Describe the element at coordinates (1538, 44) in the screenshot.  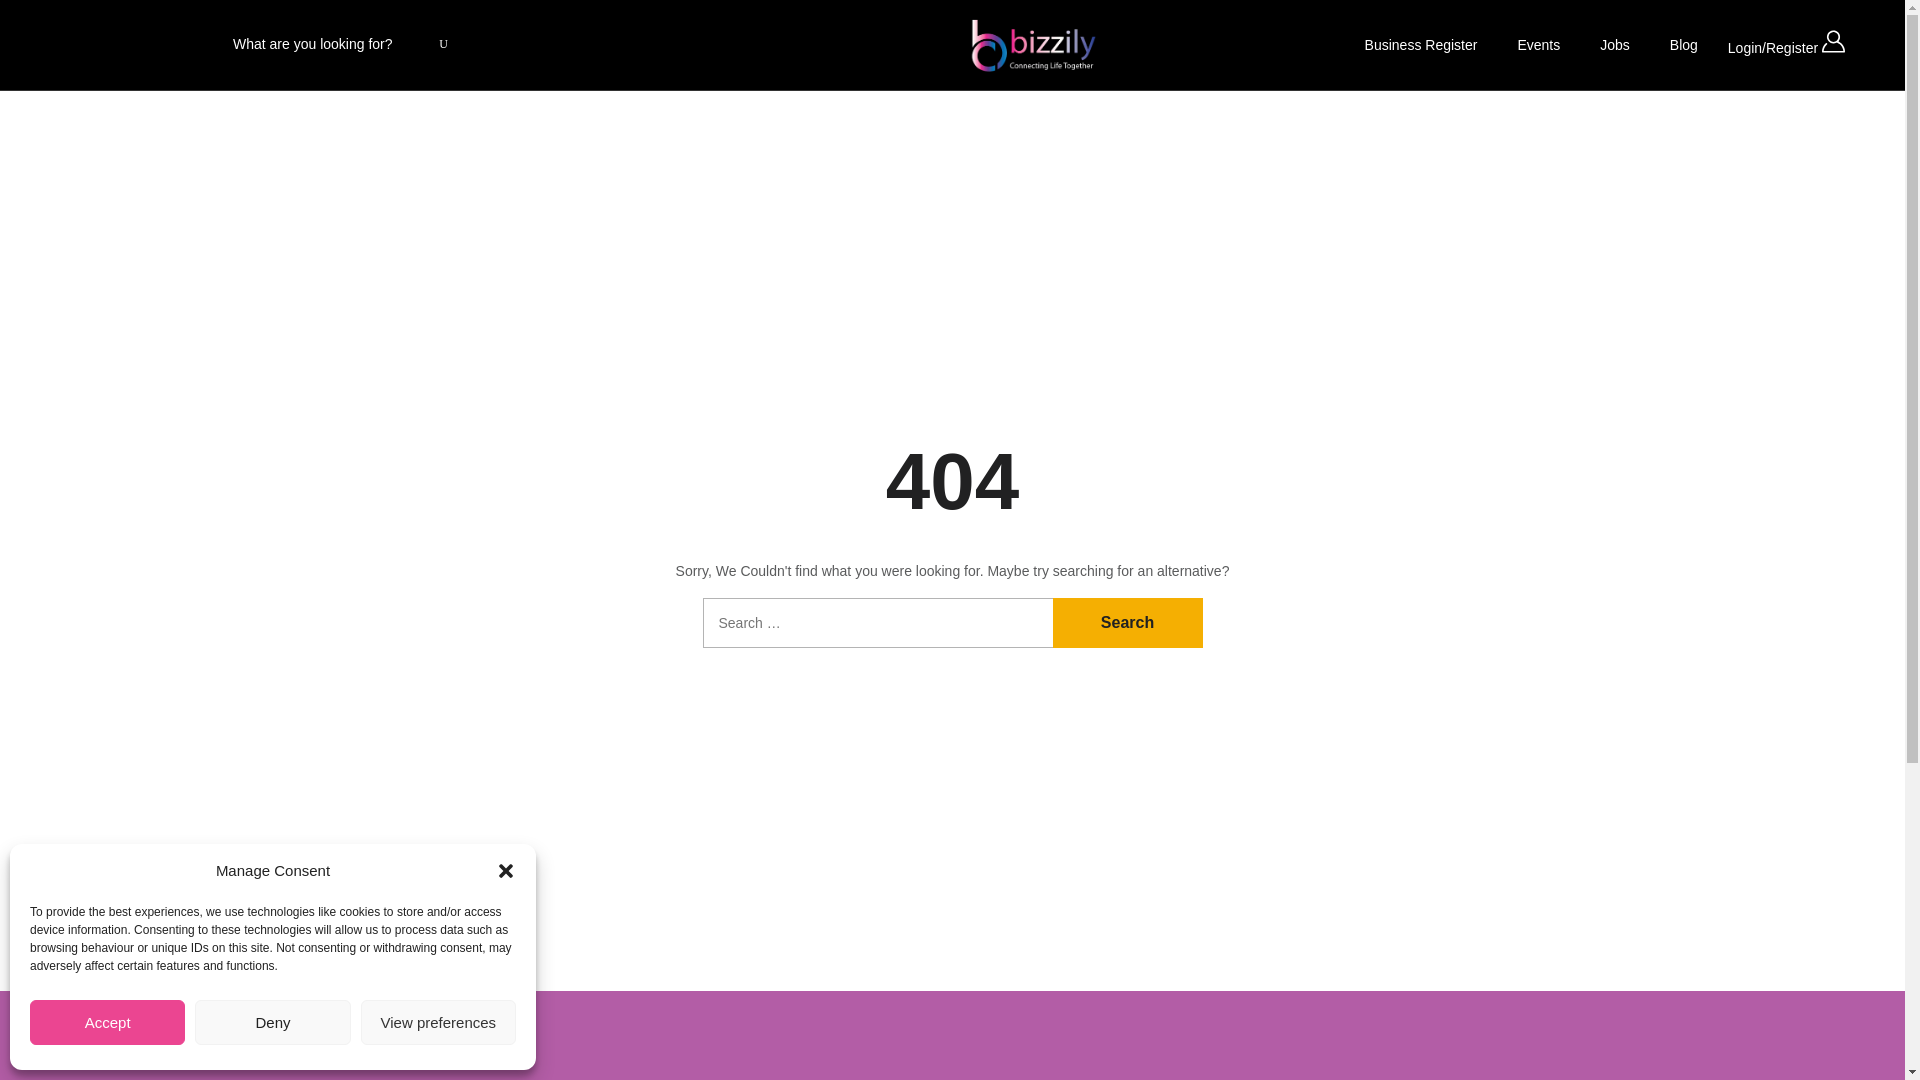
I see `Events` at that location.